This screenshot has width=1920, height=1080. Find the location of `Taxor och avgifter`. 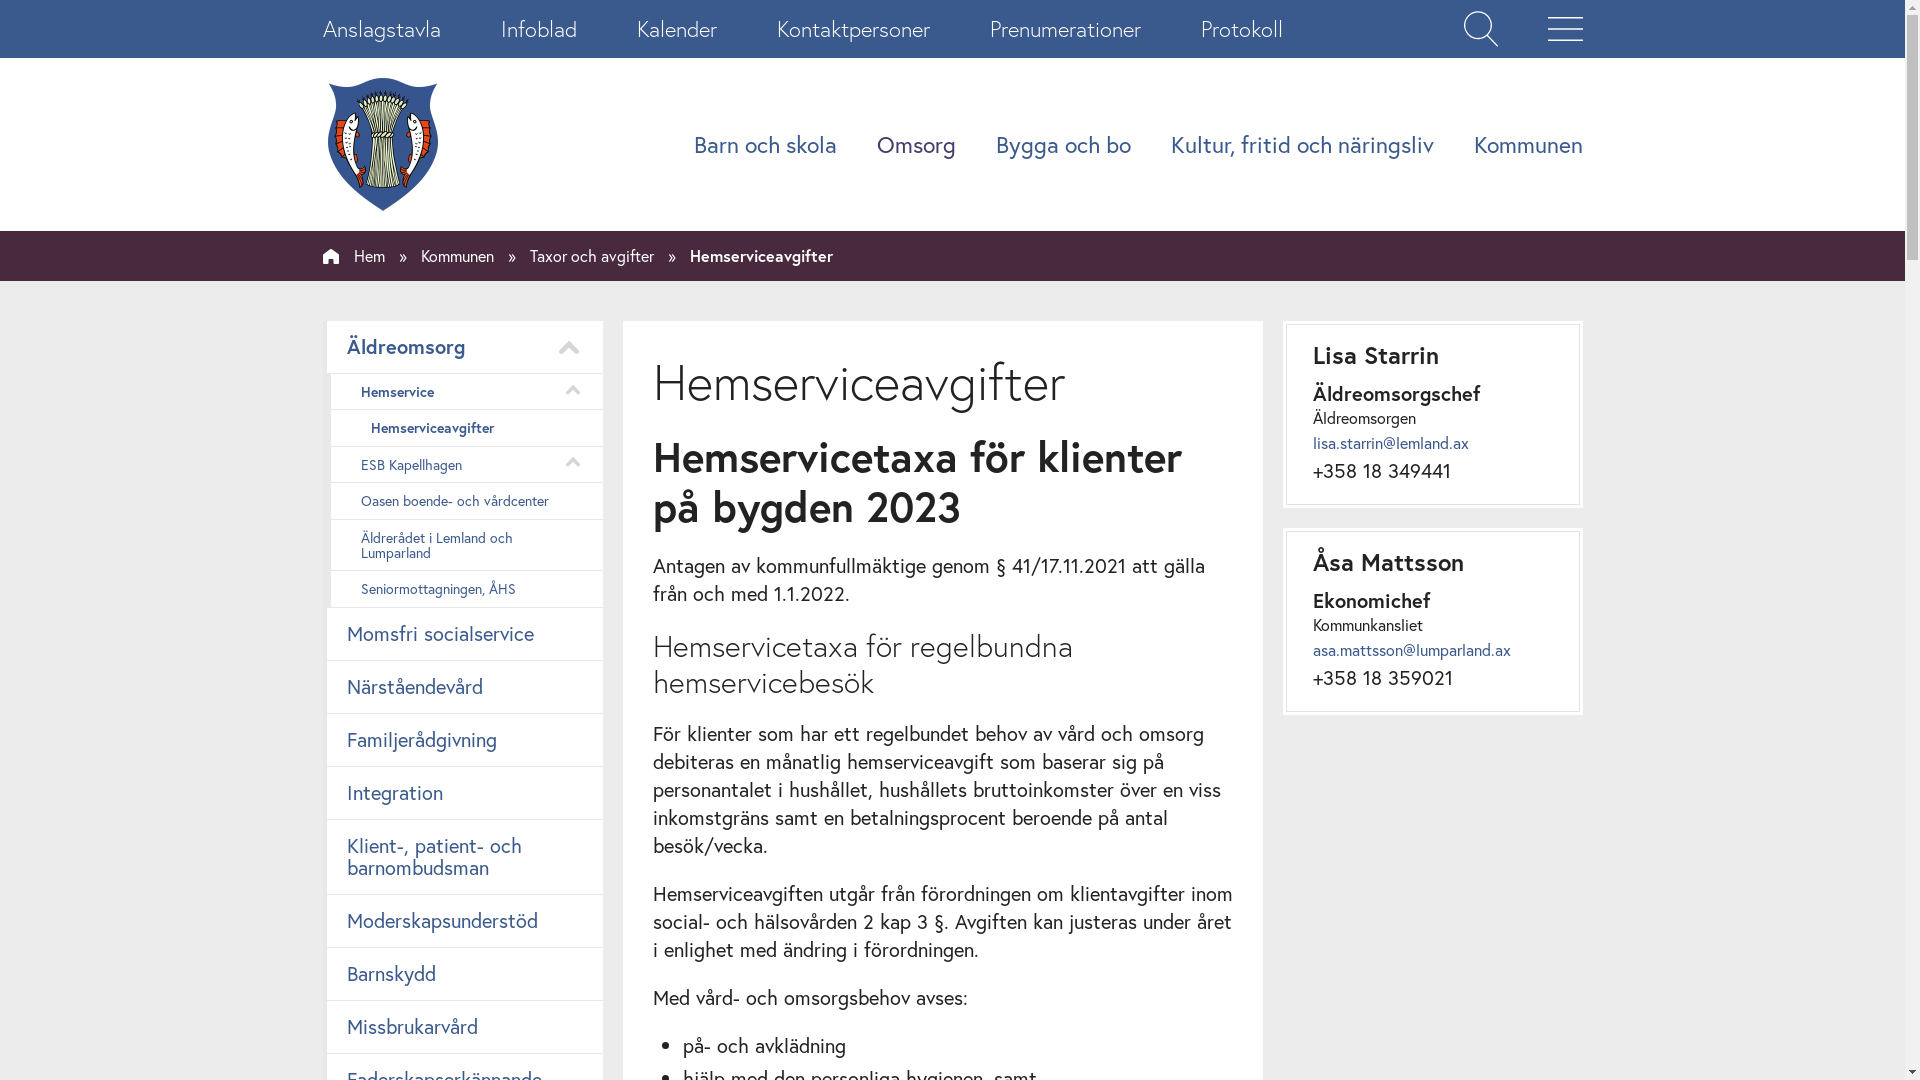

Taxor och avgifter is located at coordinates (592, 256).